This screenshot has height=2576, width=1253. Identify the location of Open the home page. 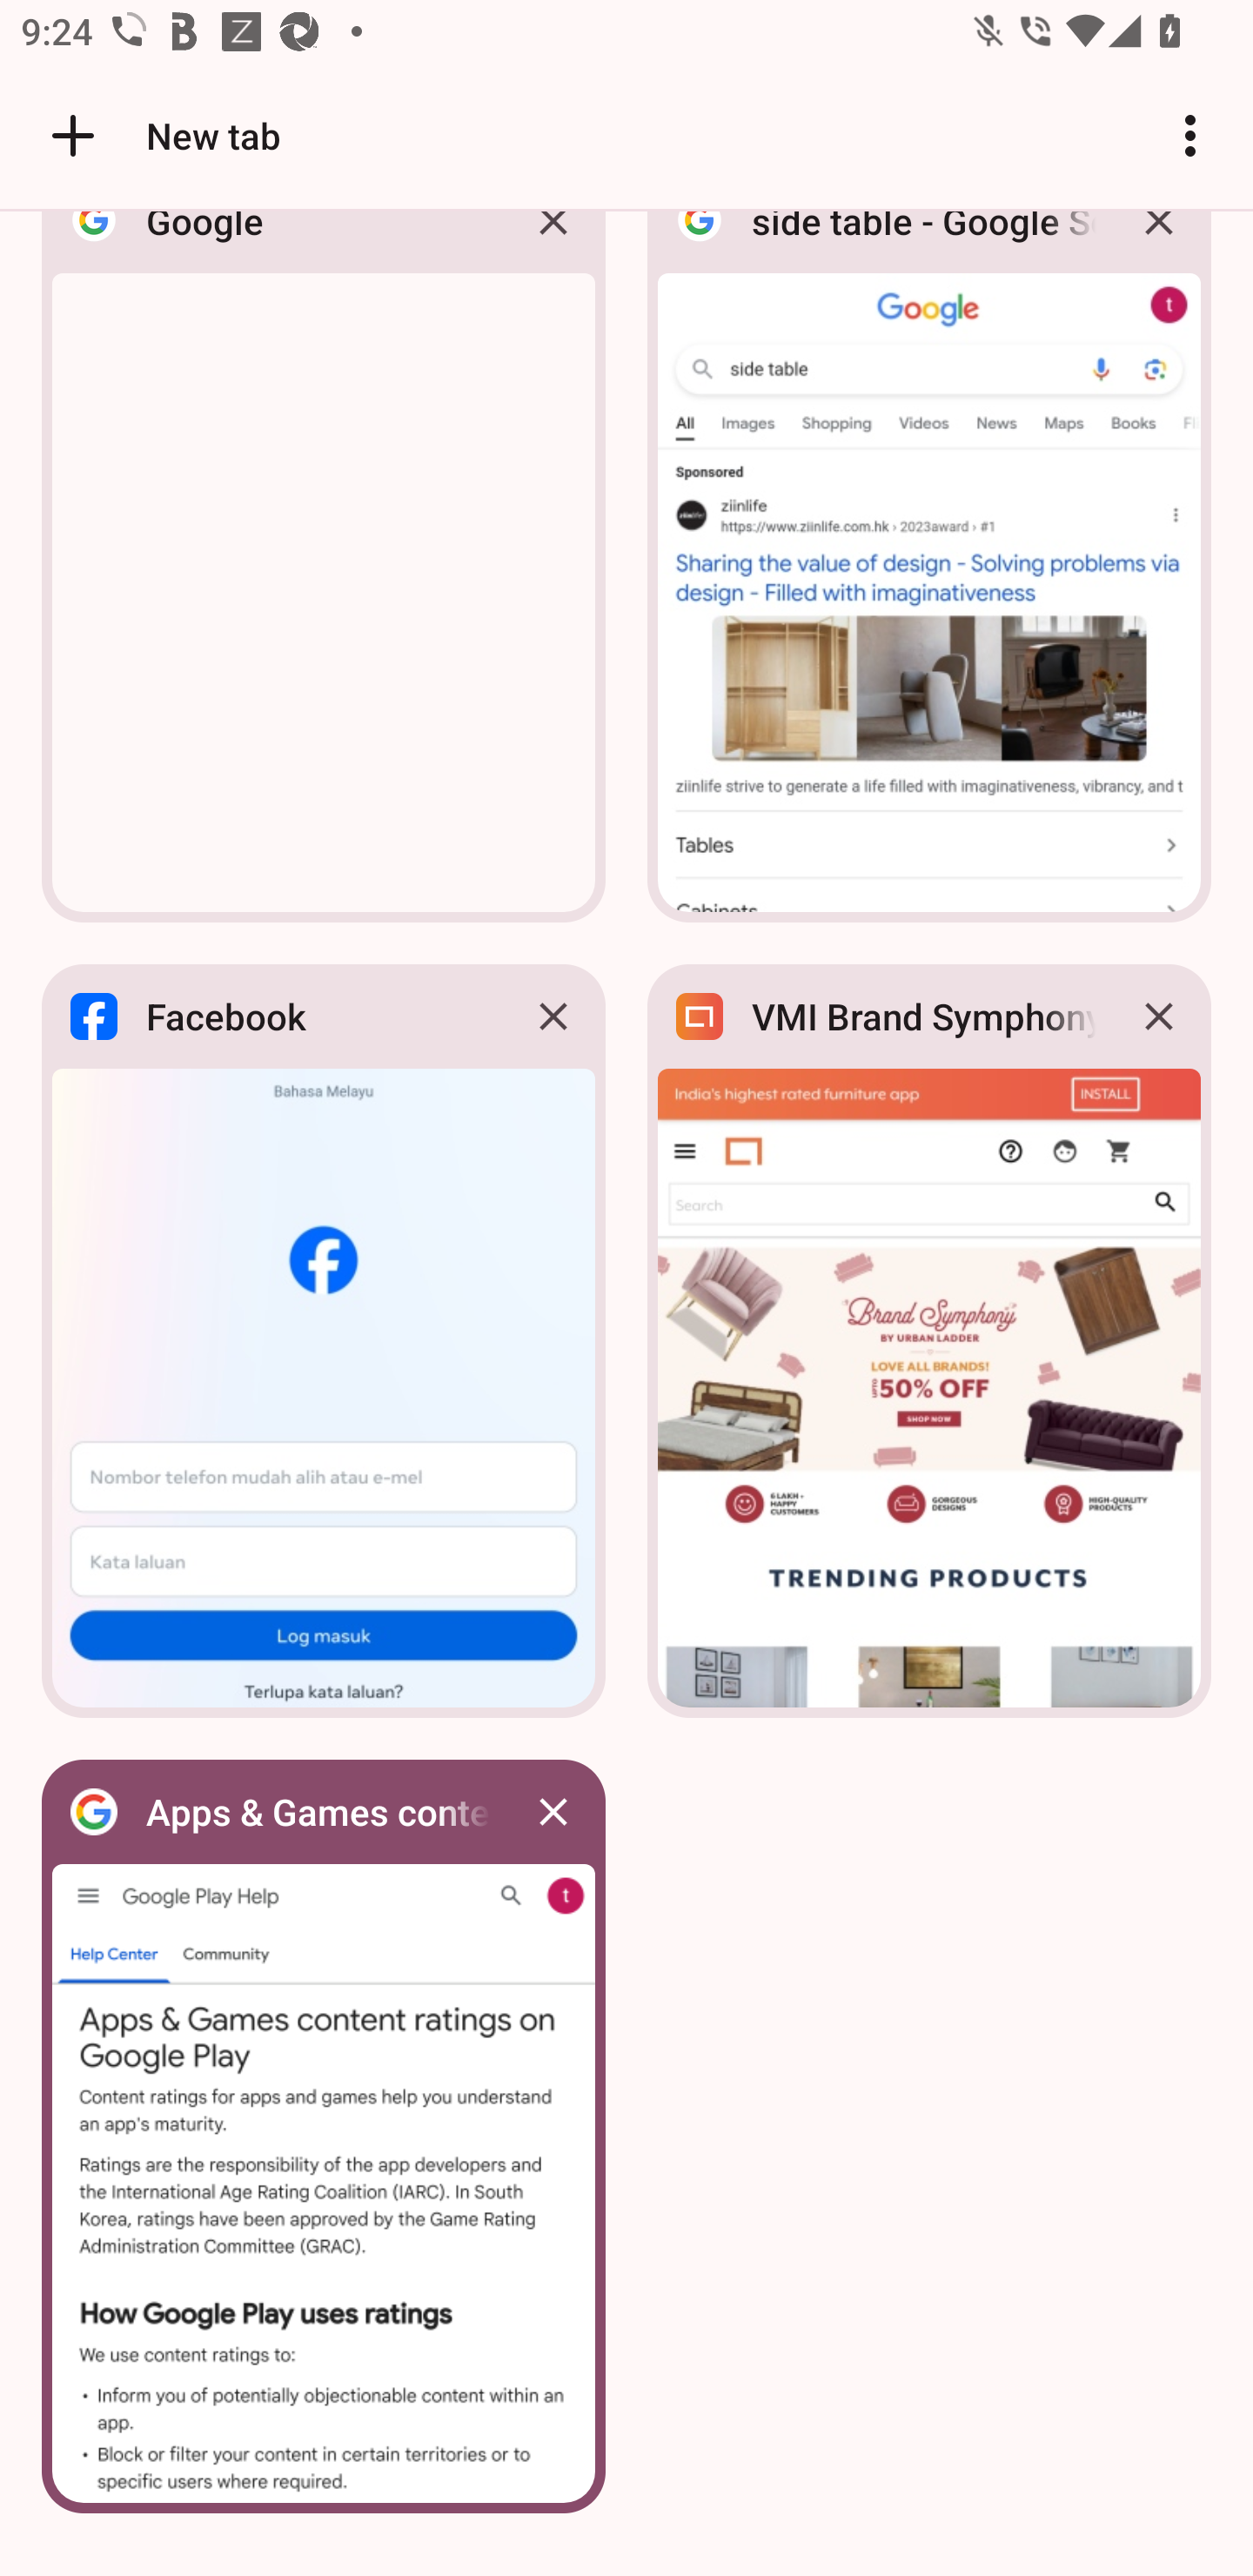
(63, 135).